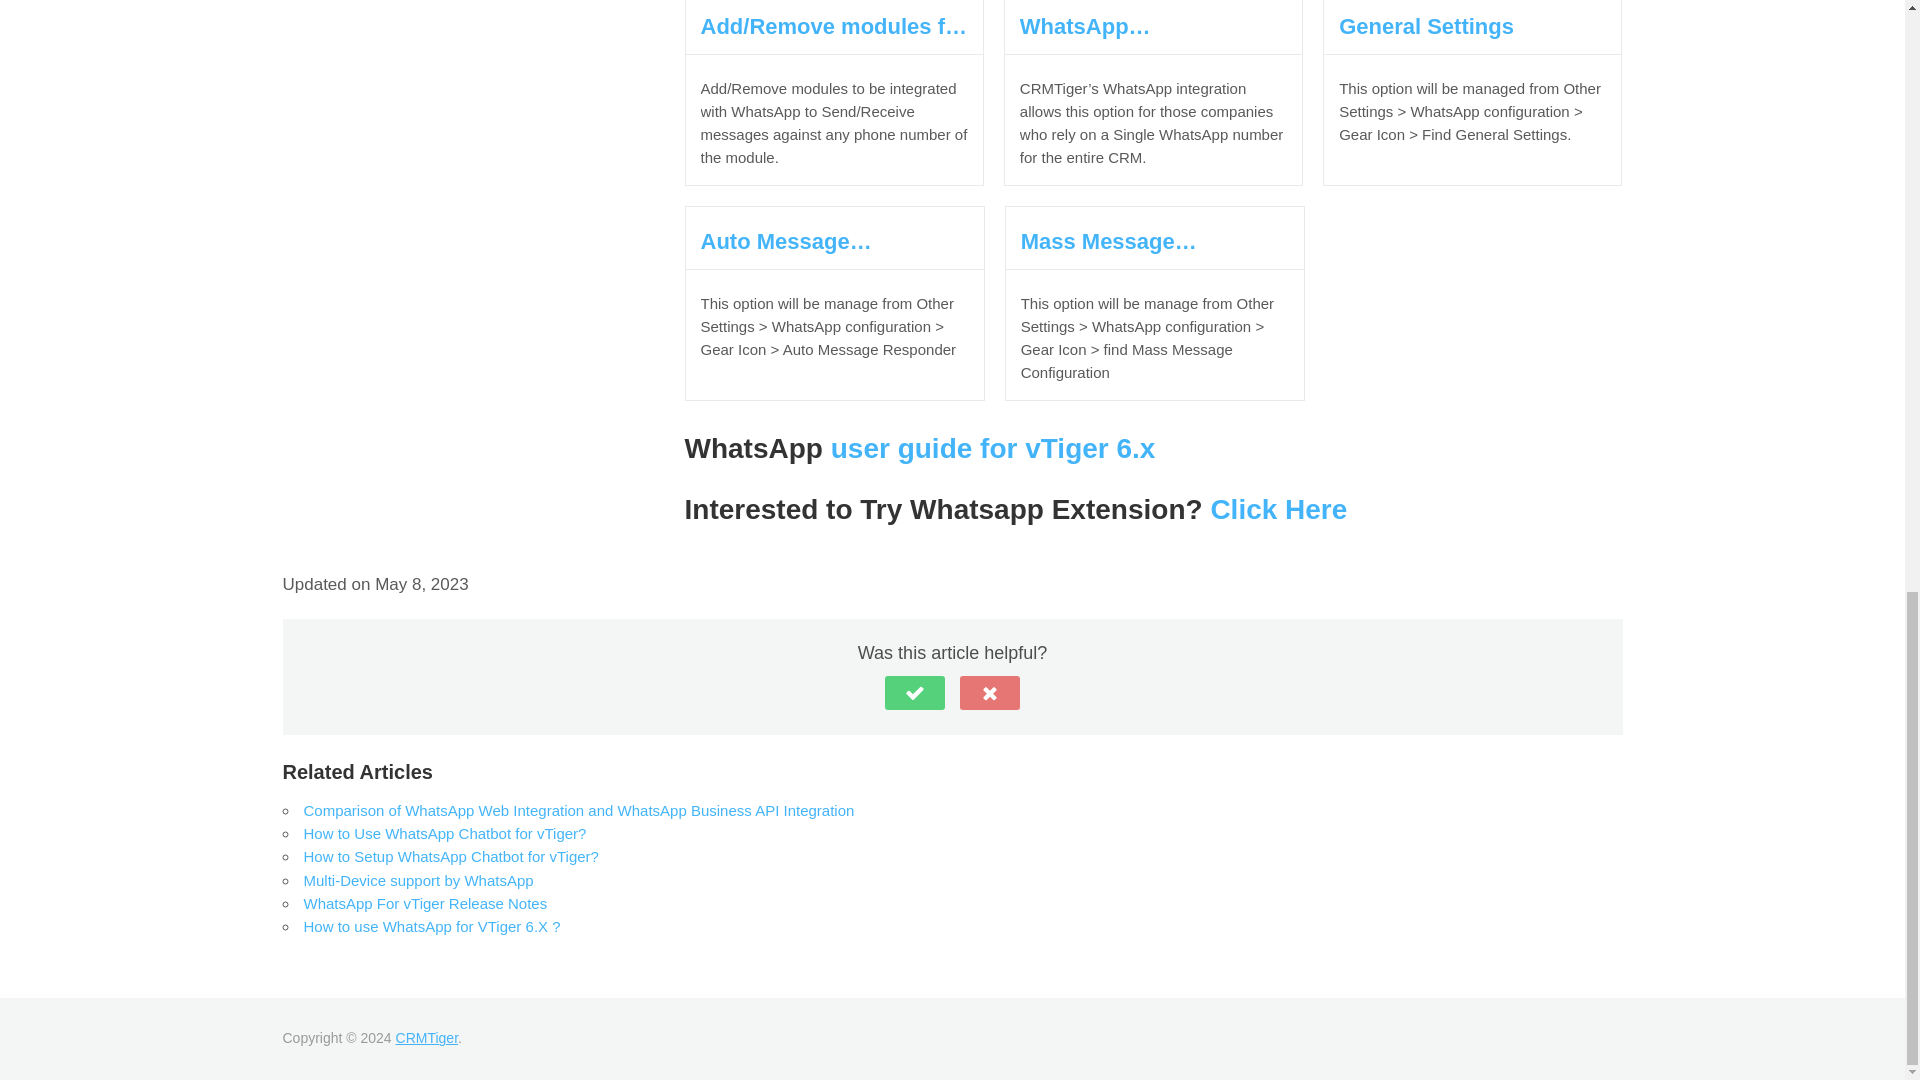  I want to click on Mass Message Configuration, so click(1154, 240).